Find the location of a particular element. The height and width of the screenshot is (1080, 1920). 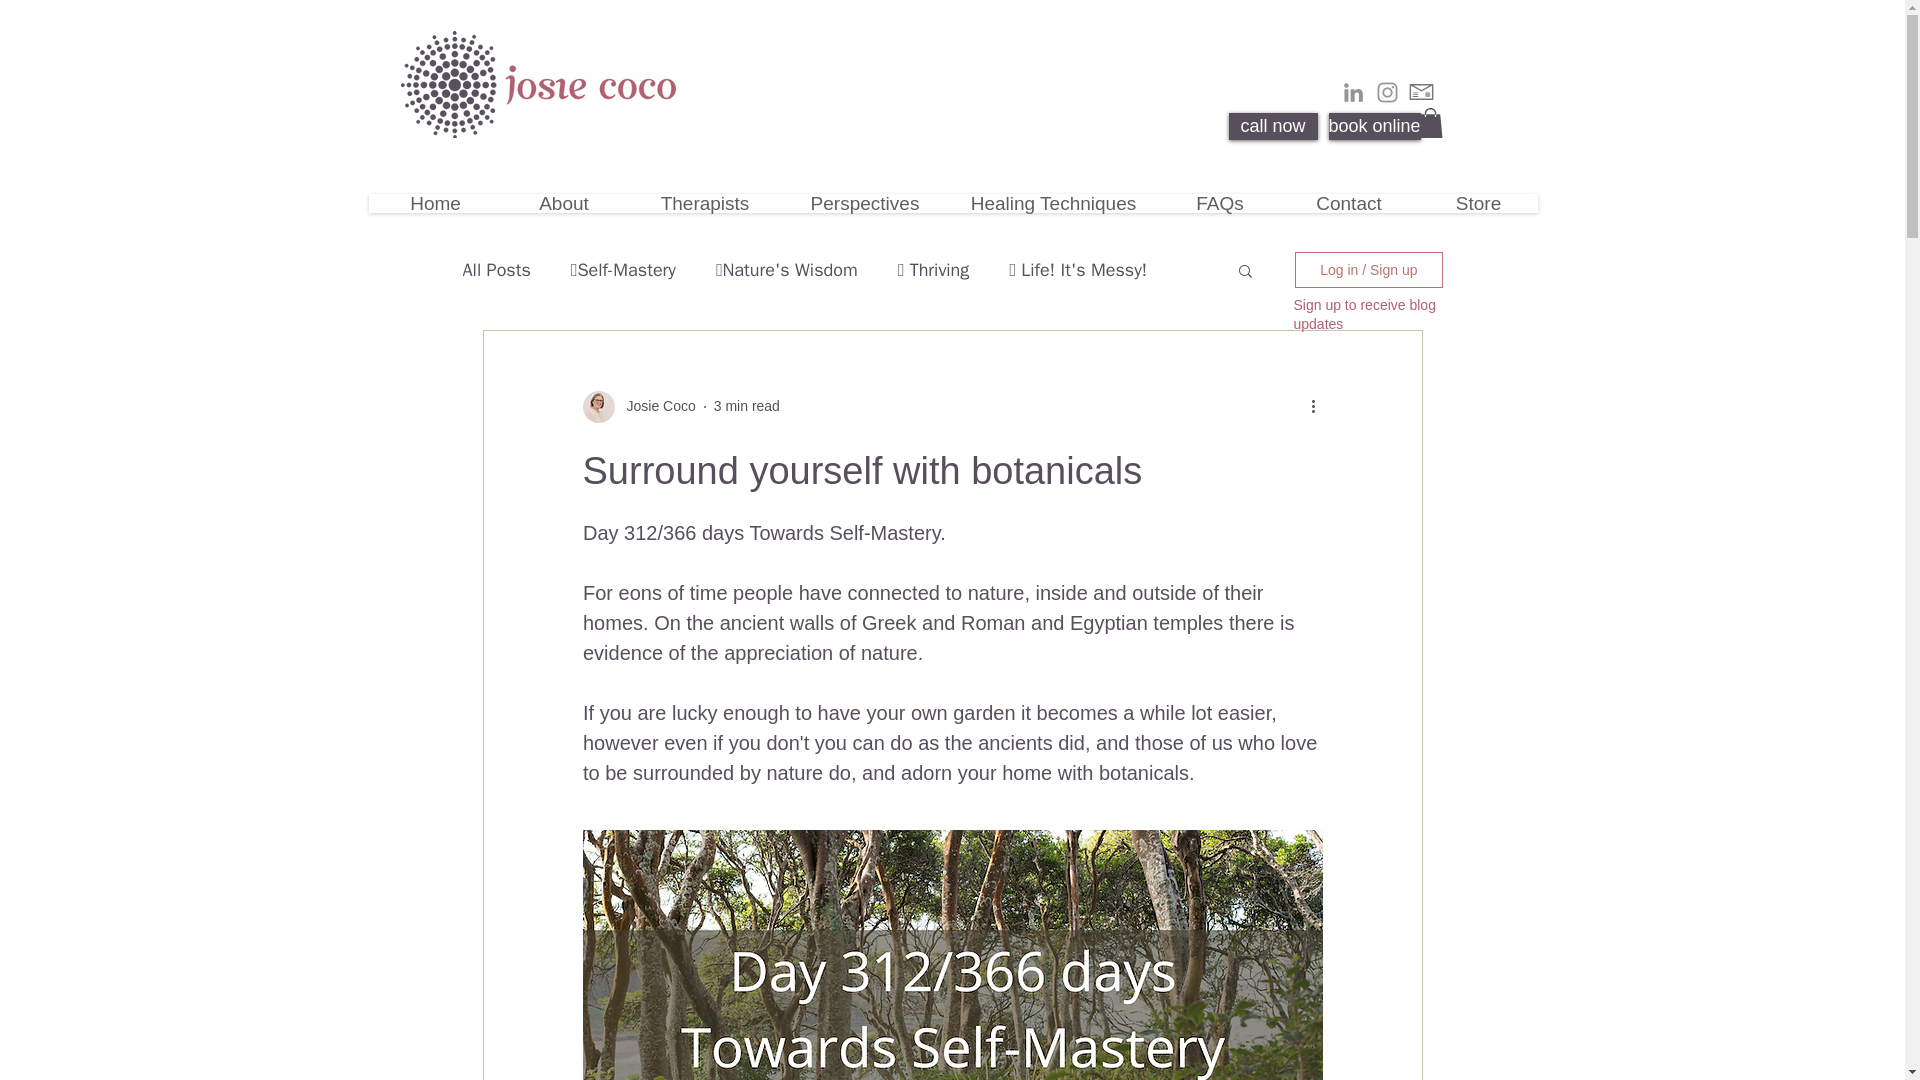

All Posts is located at coordinates (496, 270).